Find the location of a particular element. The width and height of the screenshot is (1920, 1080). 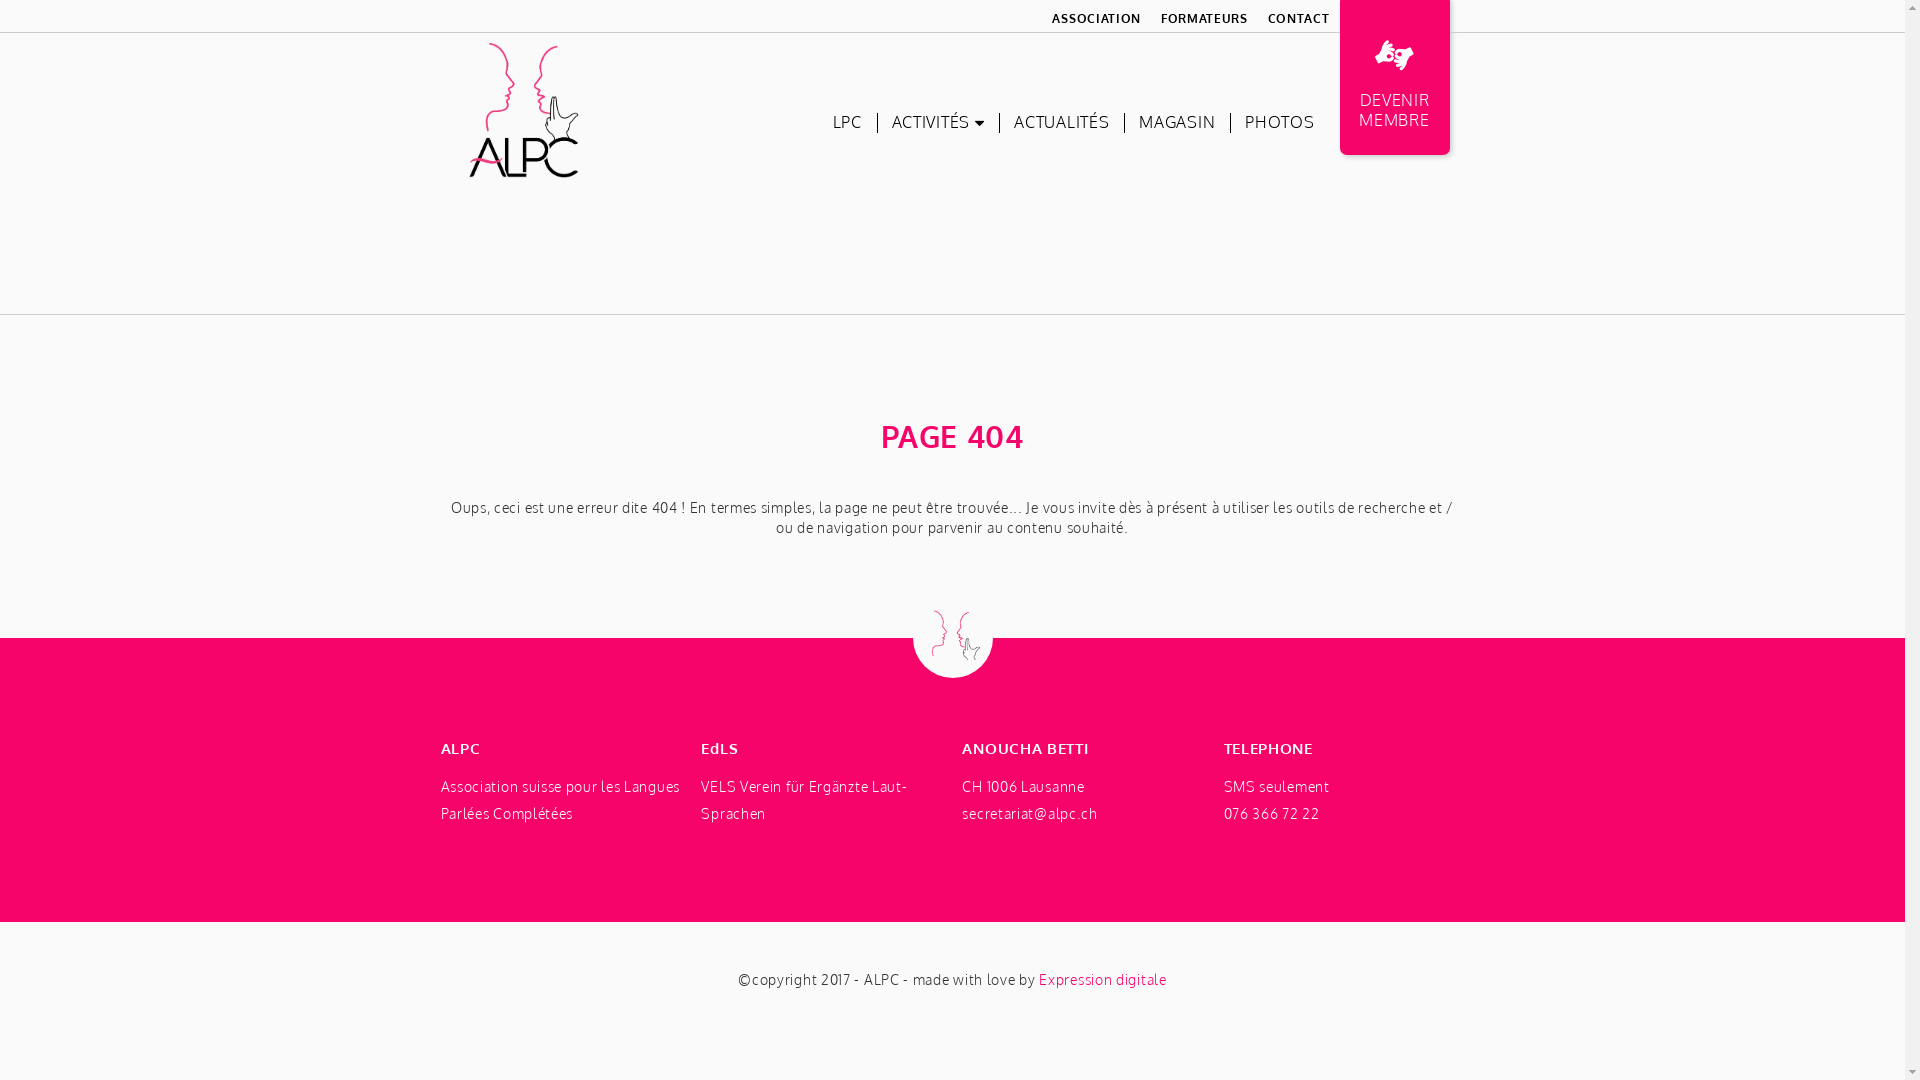

Expression digitale is located at coordinates (1102, 980).